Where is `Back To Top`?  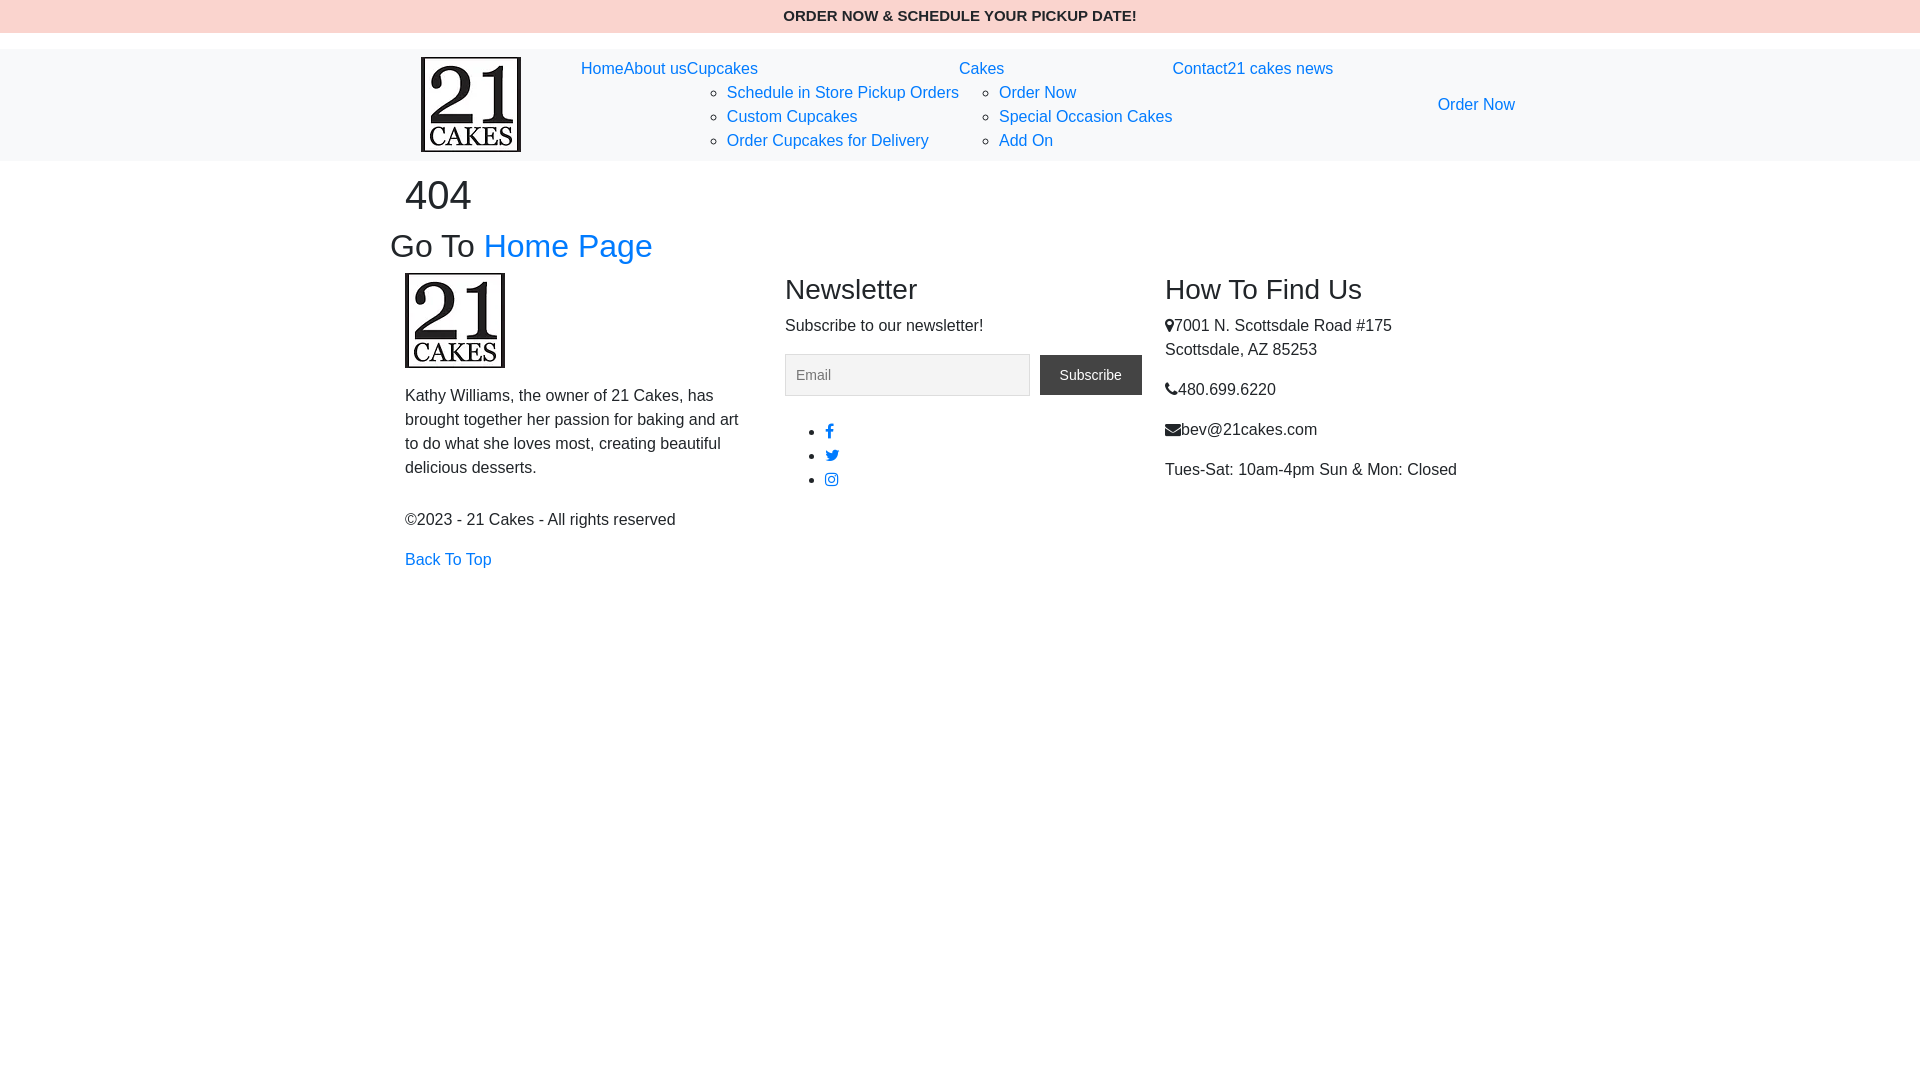 Back To Top is located at coordinates (448, 560).